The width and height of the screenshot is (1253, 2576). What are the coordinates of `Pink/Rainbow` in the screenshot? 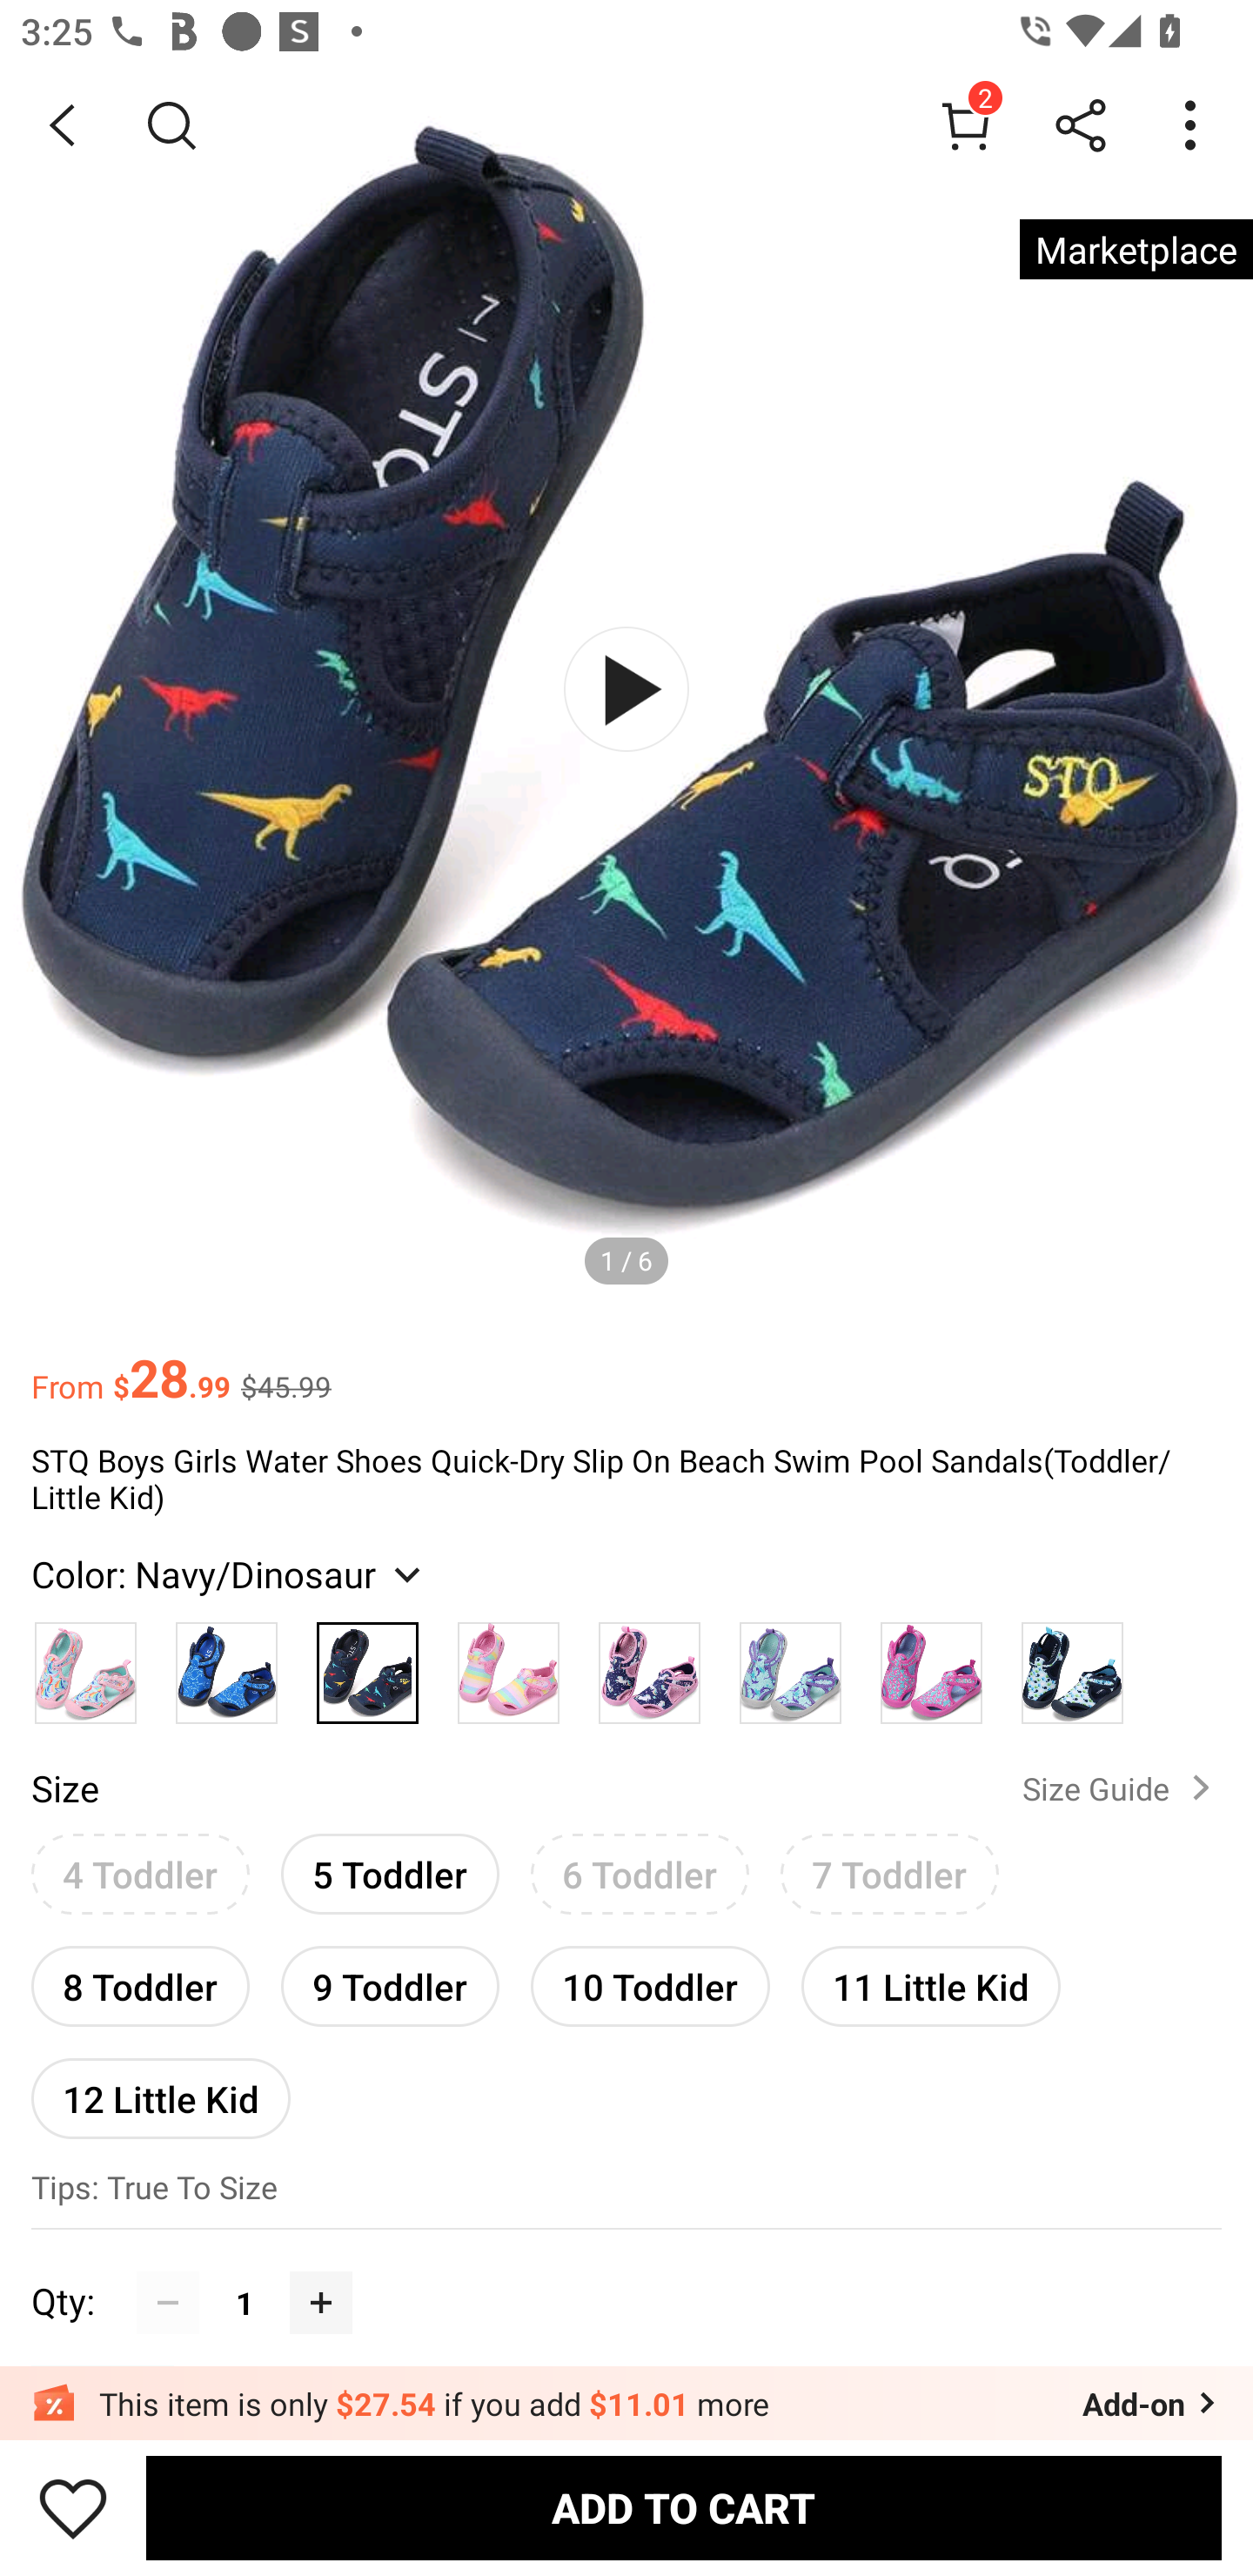 It's located at (508, 1666).